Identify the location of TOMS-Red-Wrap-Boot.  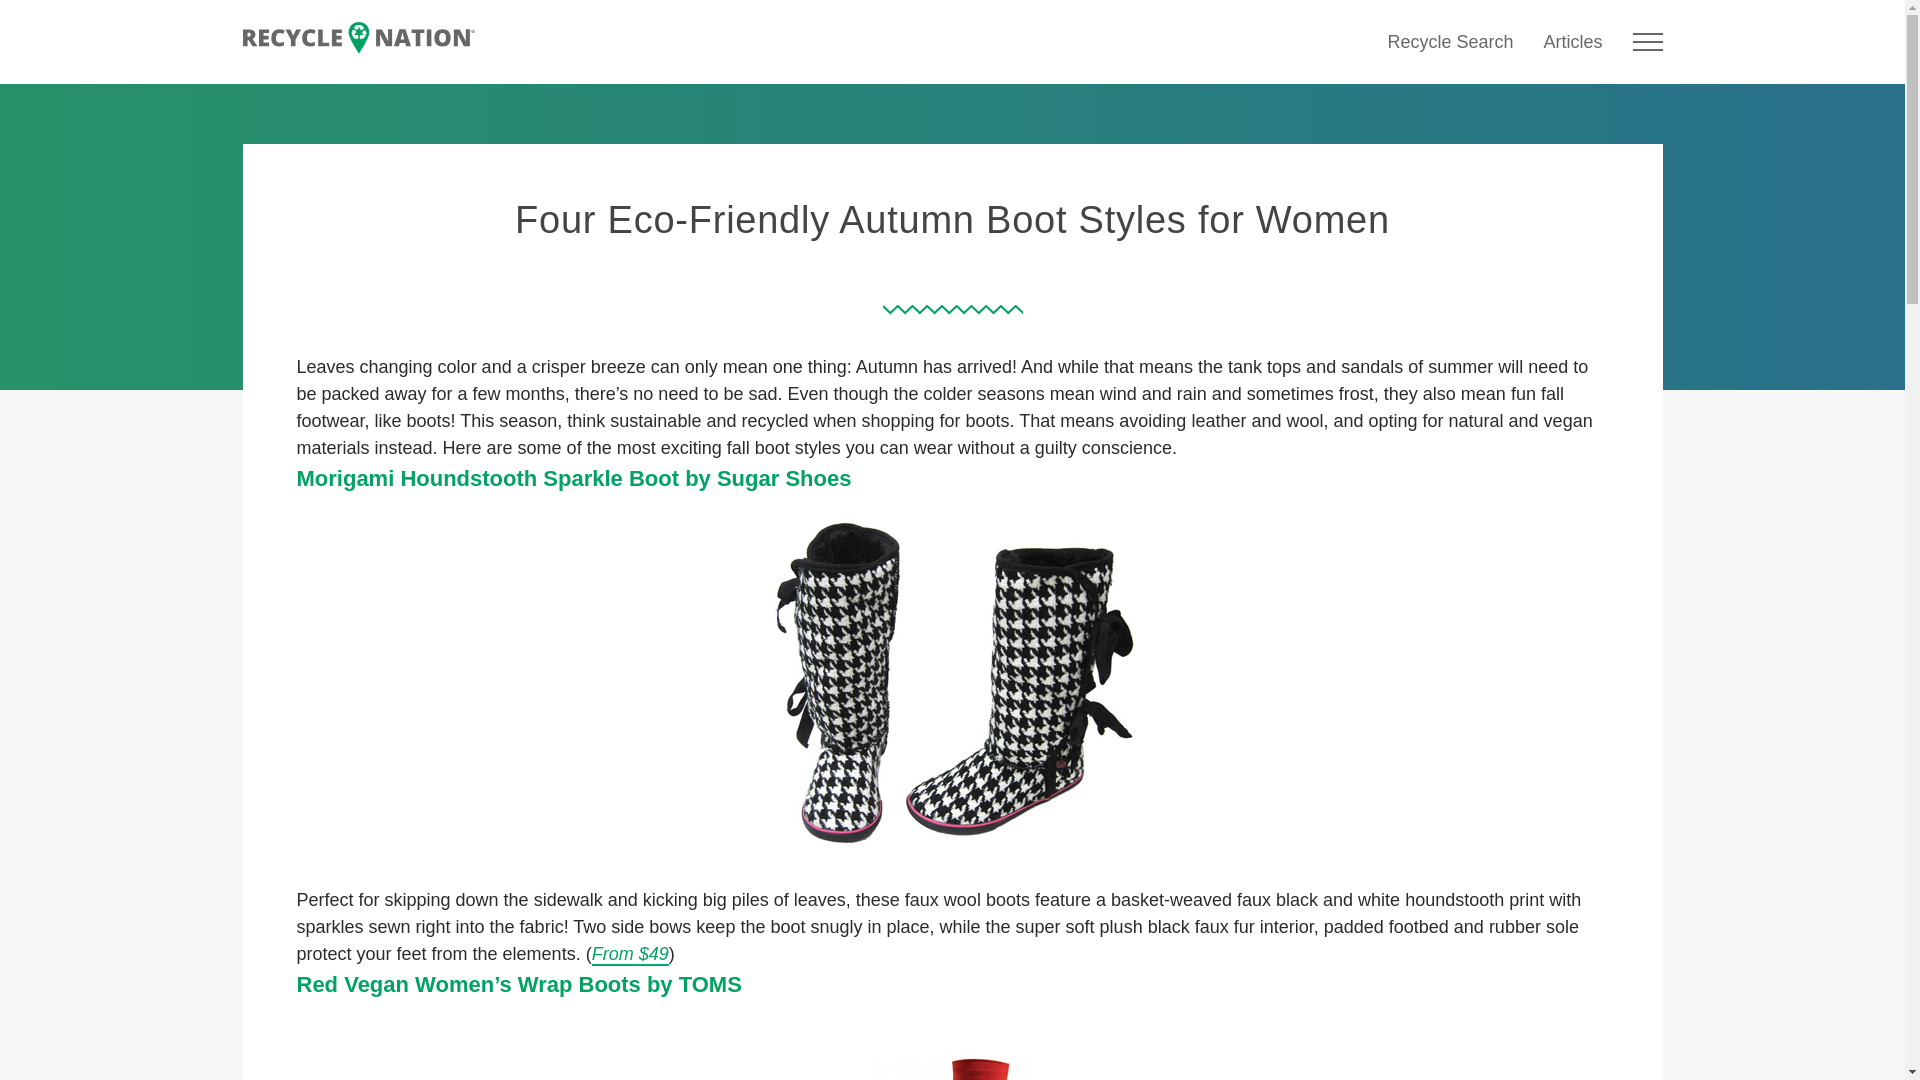
(952, 1042).